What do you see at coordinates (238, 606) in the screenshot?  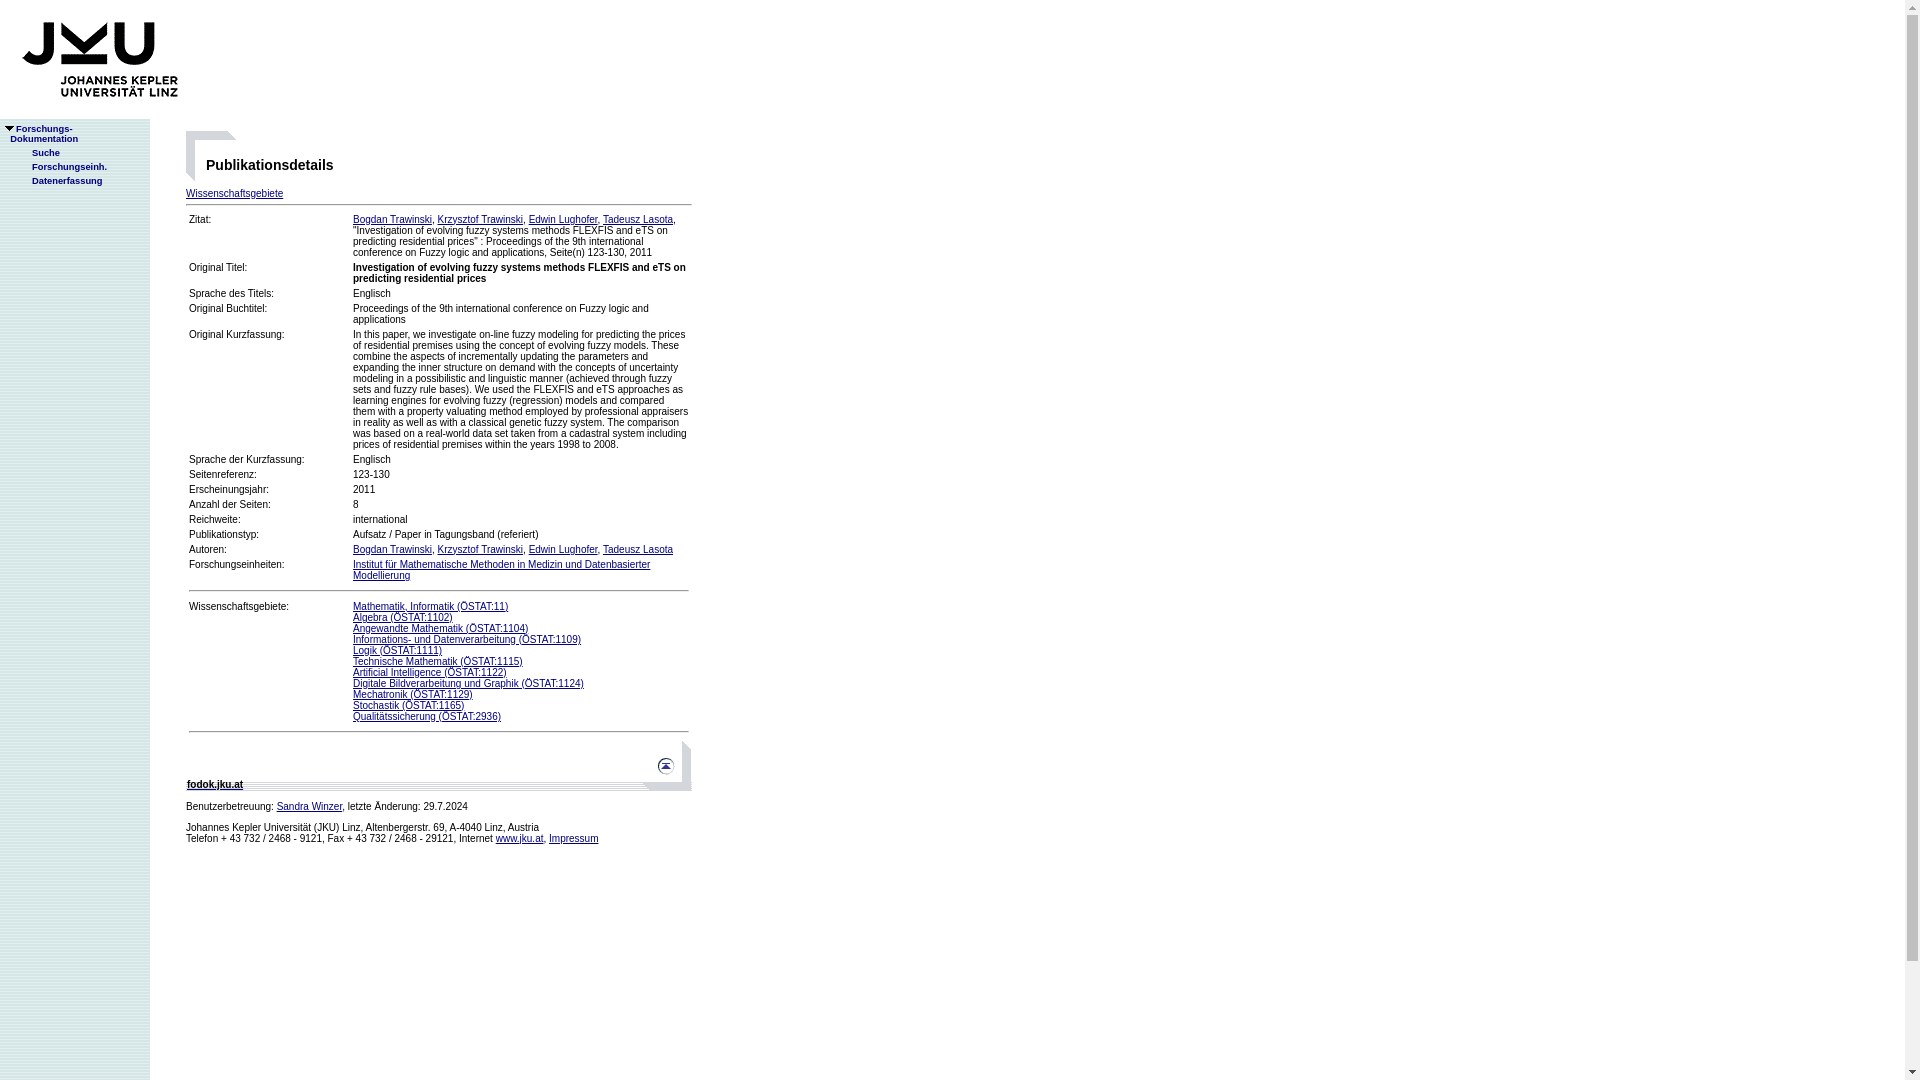 I see `Wissenschaftsgebiete:` at bounding box center [238, 606].